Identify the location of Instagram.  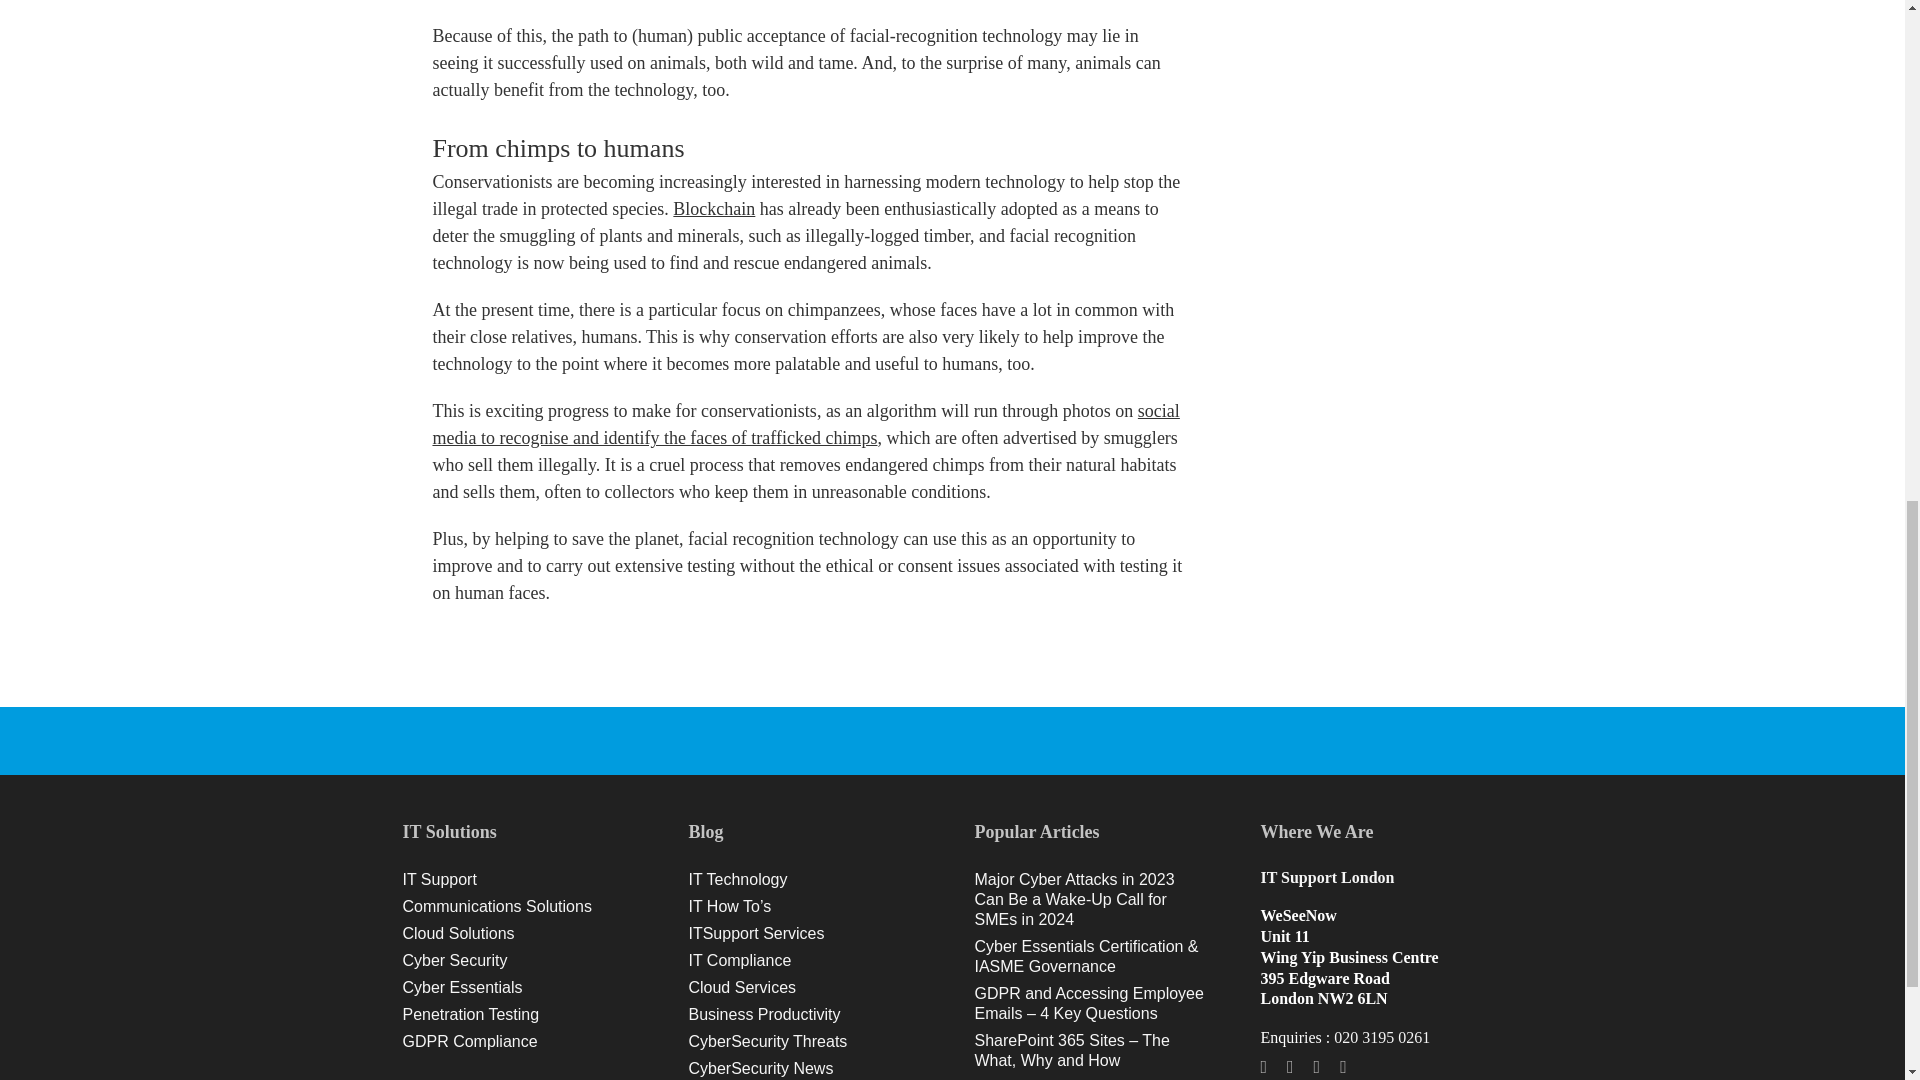
(1344, 1066).